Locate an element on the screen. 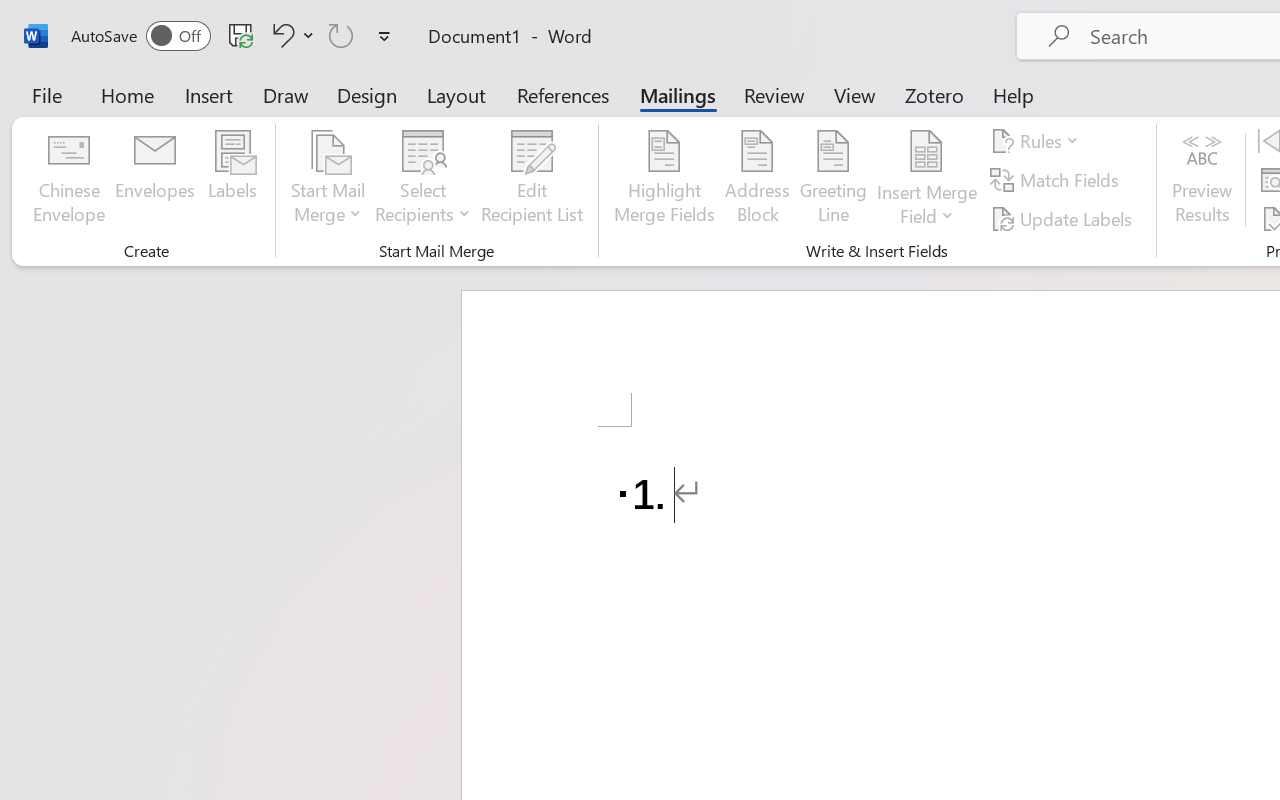 The width and height of the screenshot is (1280, 800). Address Block... is located at coordinates (757, 180).